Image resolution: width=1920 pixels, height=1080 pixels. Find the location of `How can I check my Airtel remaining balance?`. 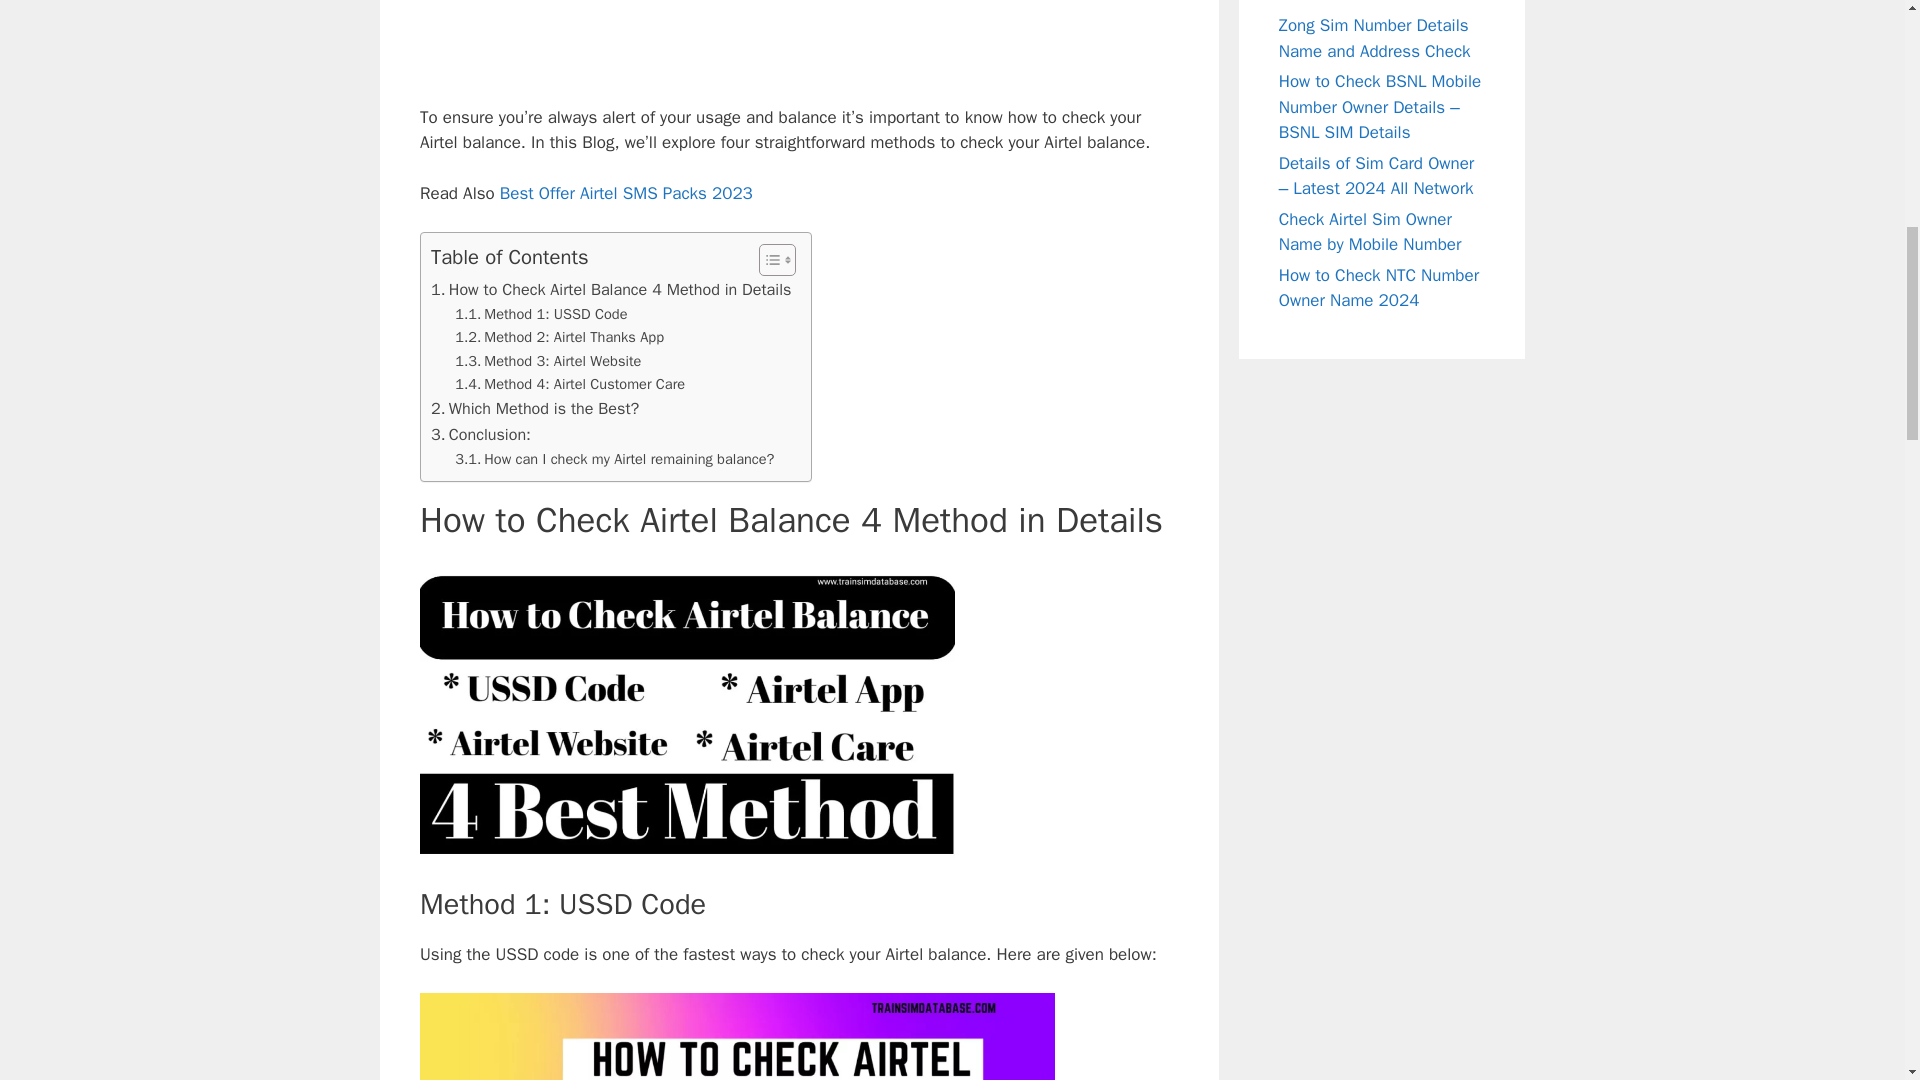

How can I check my Airtel remaining balance? is located at coordinates (614, 459).